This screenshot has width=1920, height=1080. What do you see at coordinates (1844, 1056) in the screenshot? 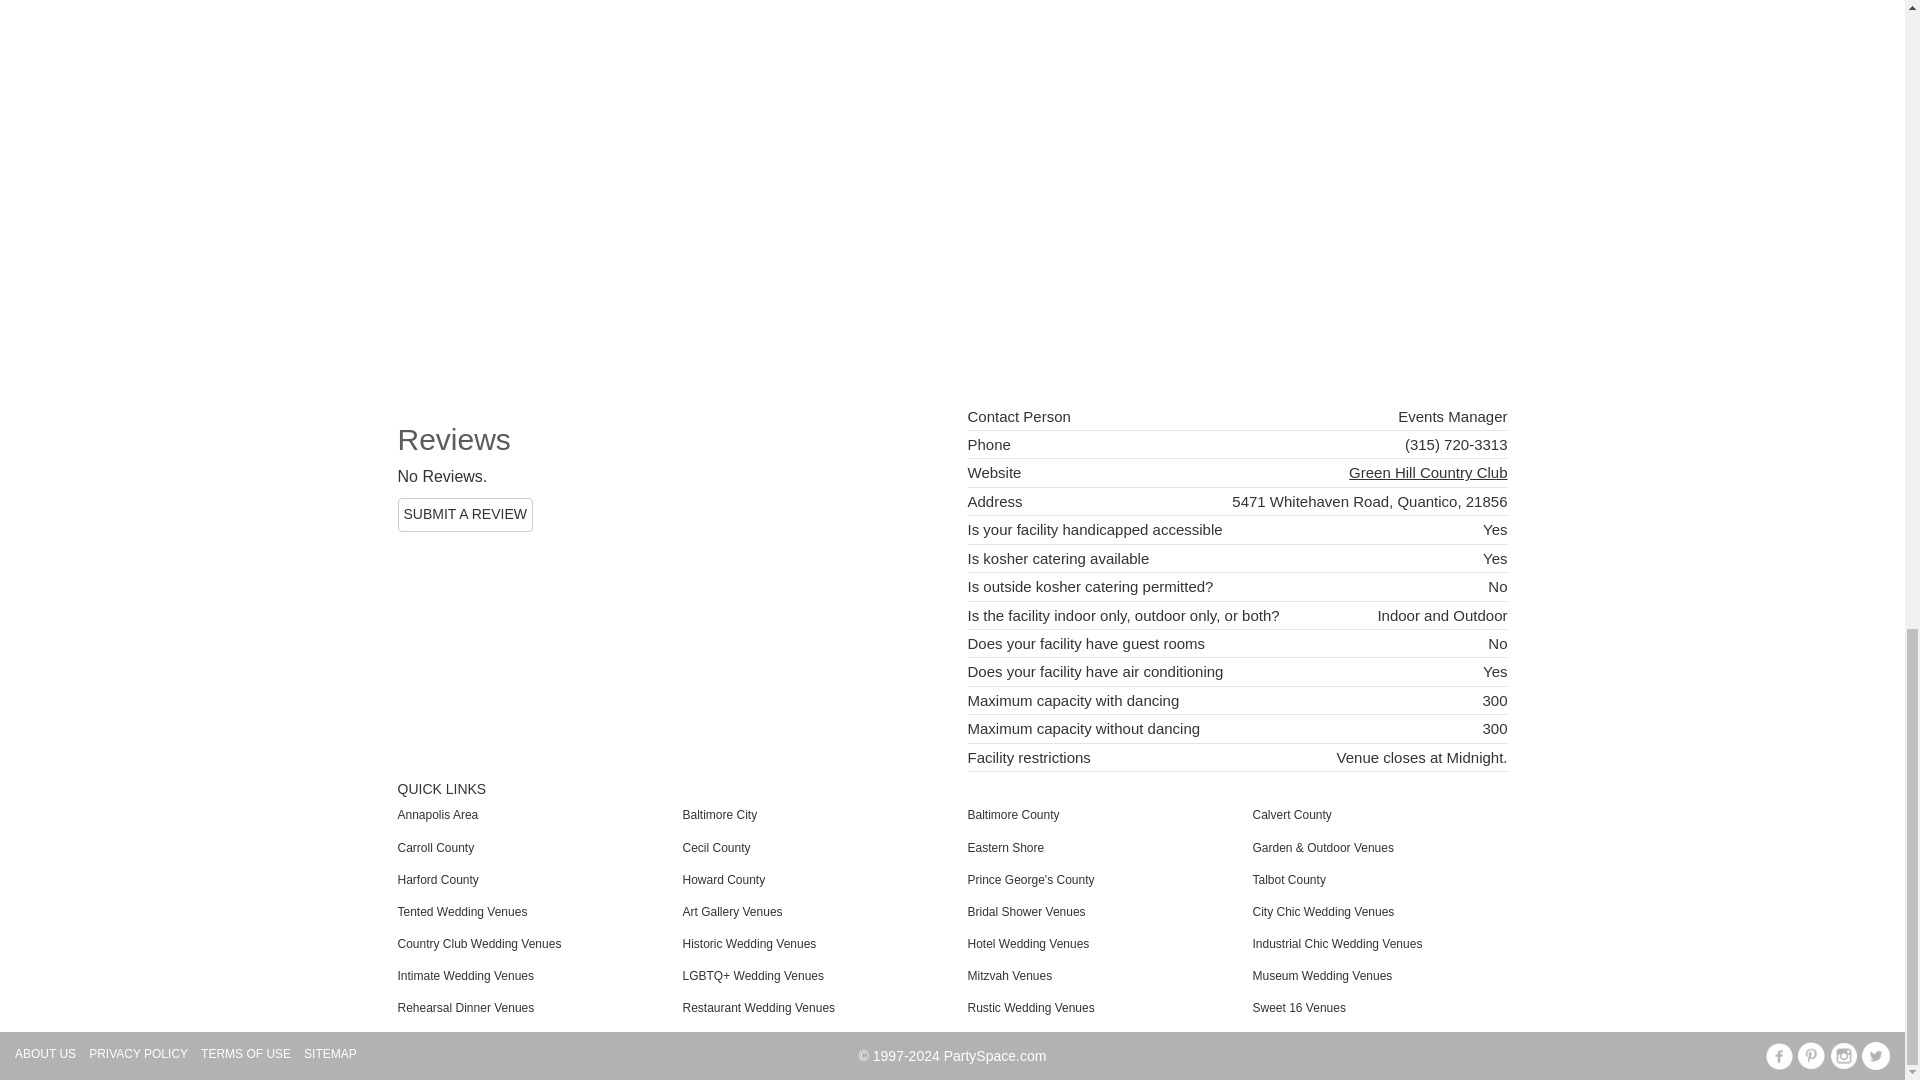
I see `Instagram` at bounding box center [1844, 1056].